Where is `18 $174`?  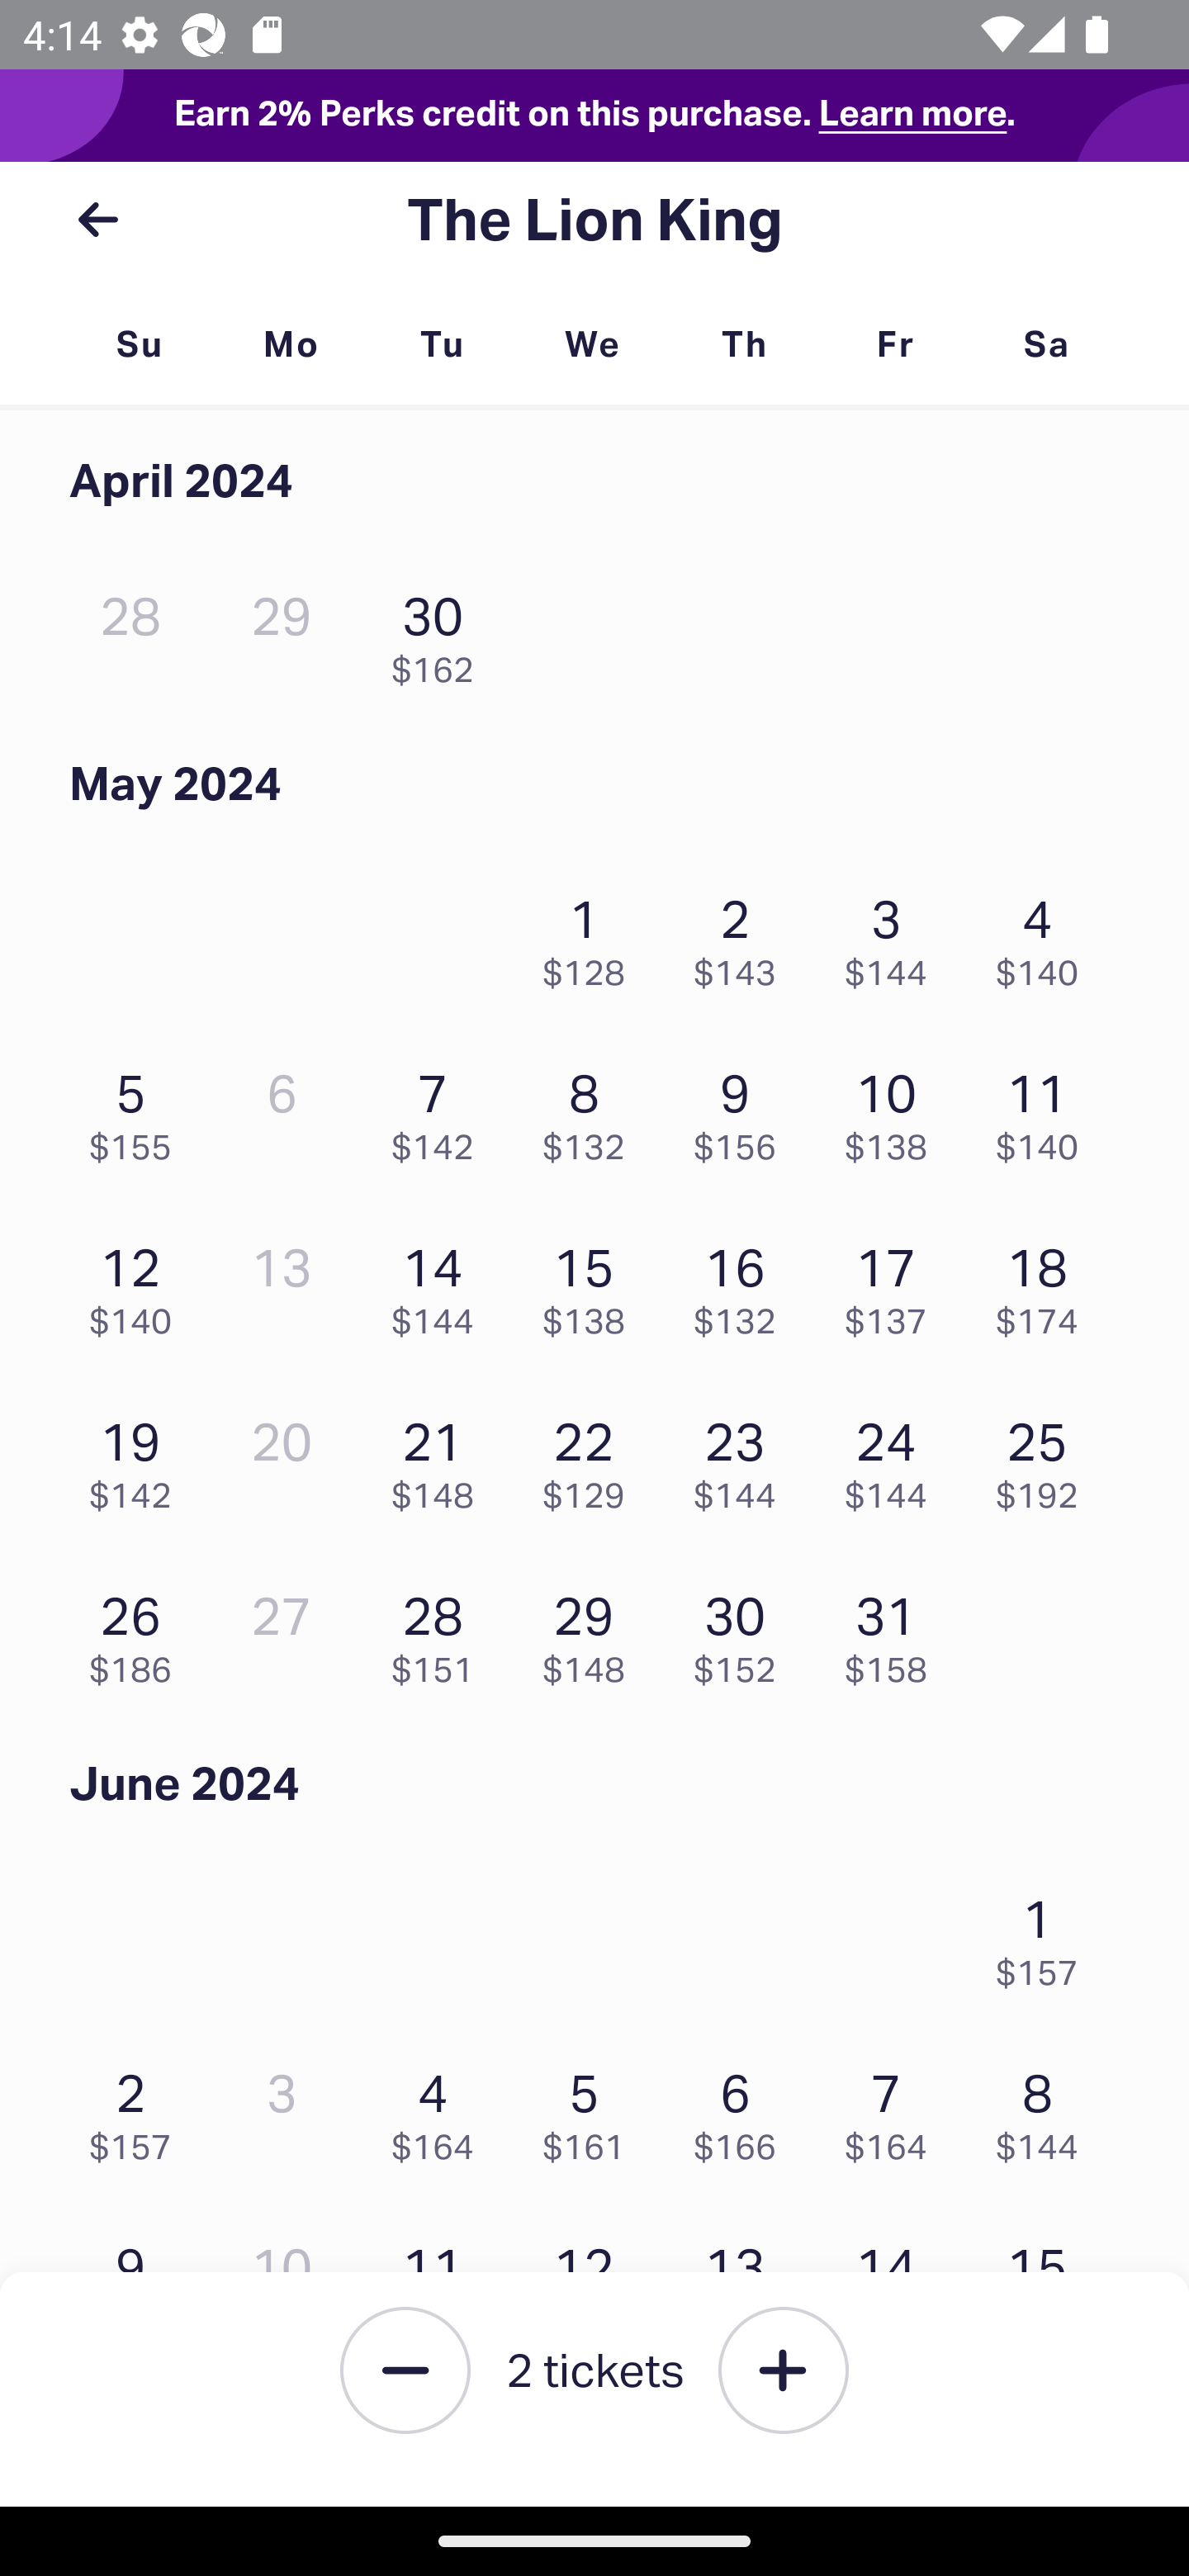 18 $174 is located at coordinates (1045, 1284).